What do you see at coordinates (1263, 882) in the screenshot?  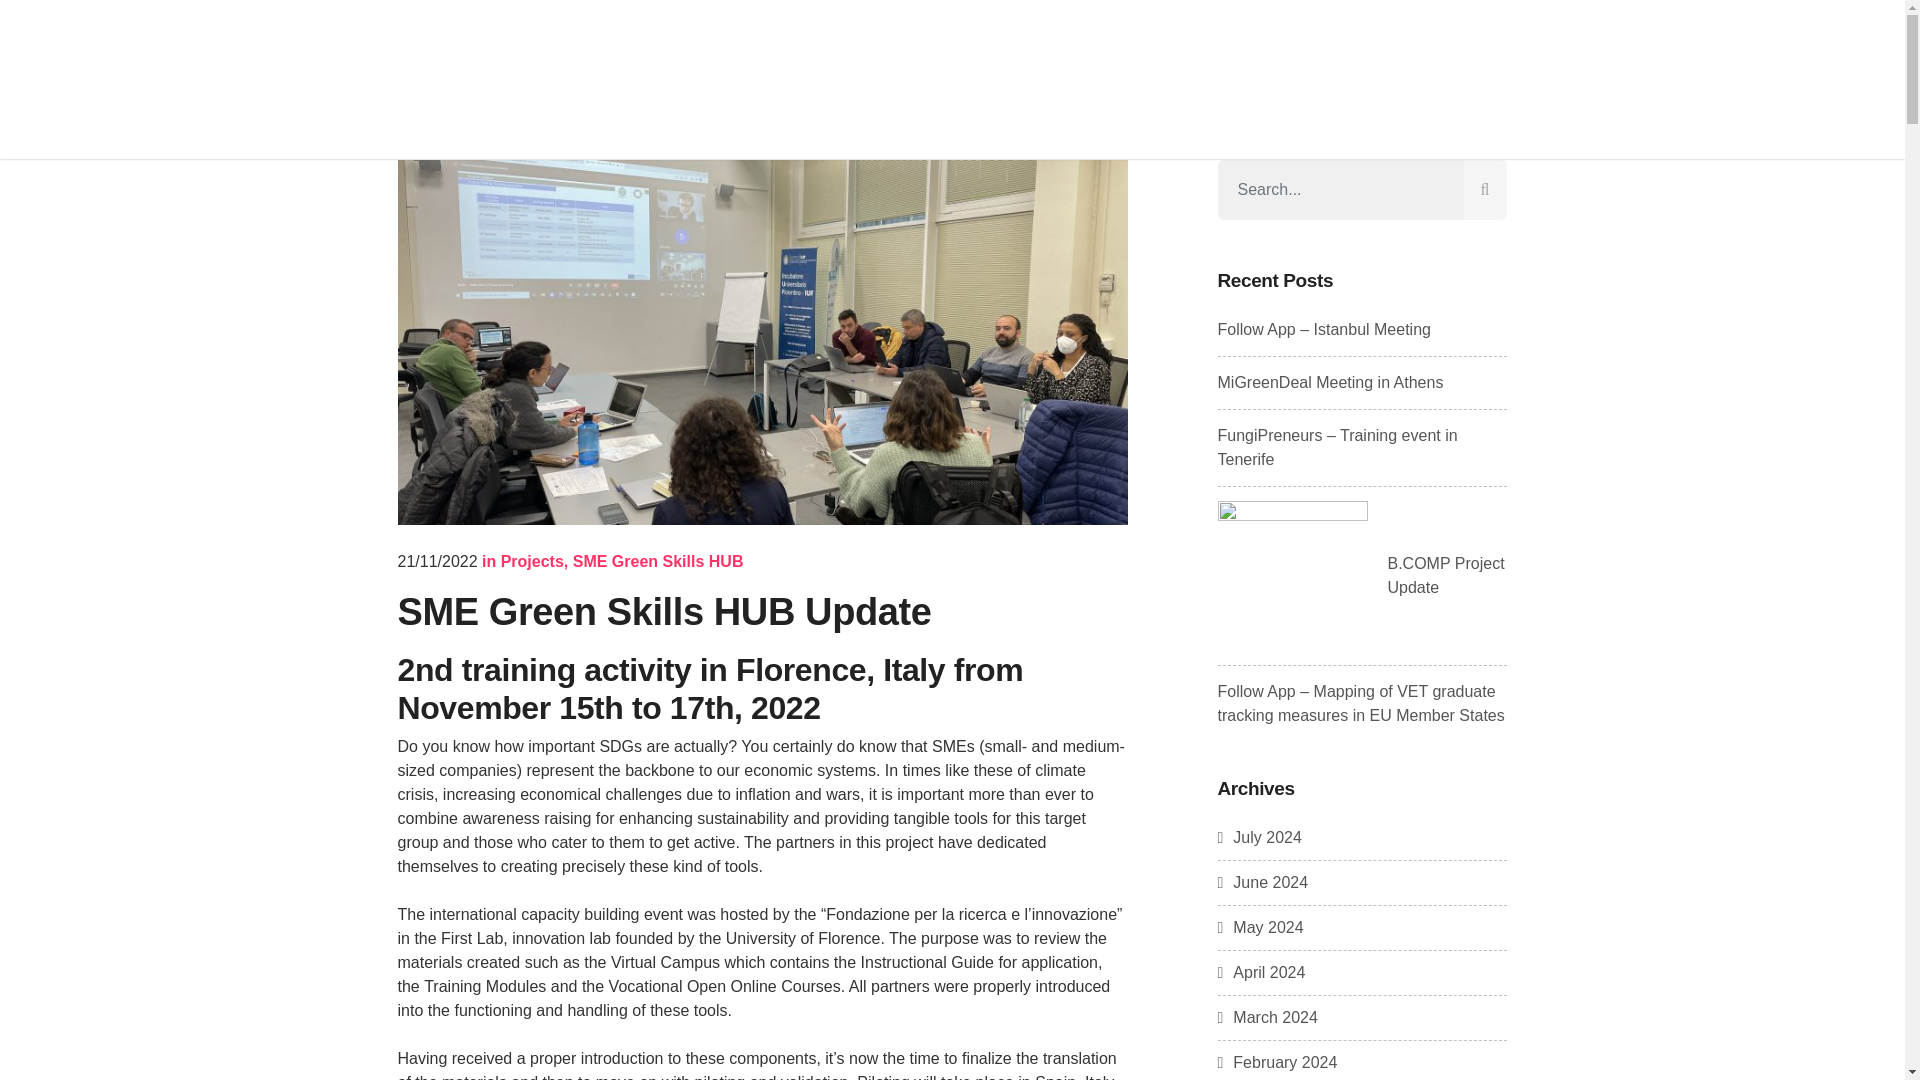 I see `June 2024` at bounding box center [1263, 882].